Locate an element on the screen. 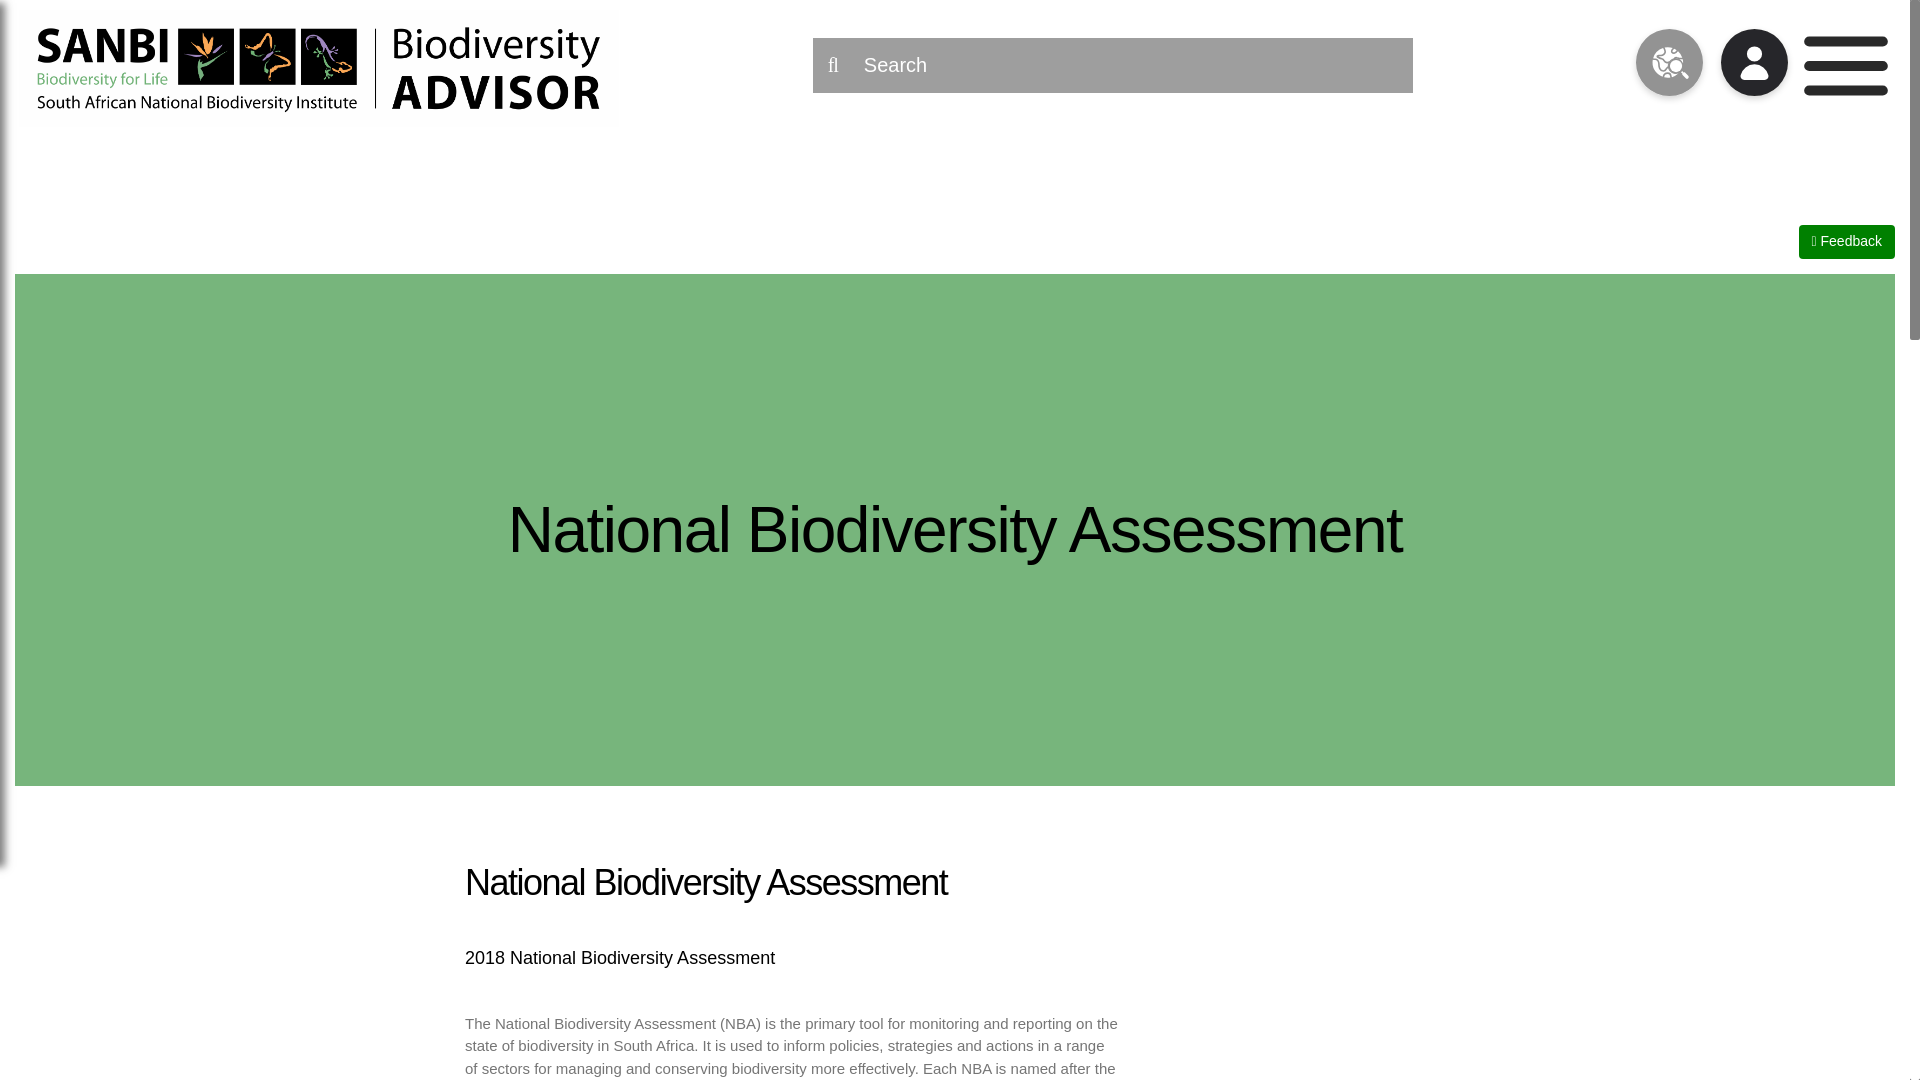 The width and height of the screenshot is (1920, 1080). Feedback is located at coordinates (1848, 241).